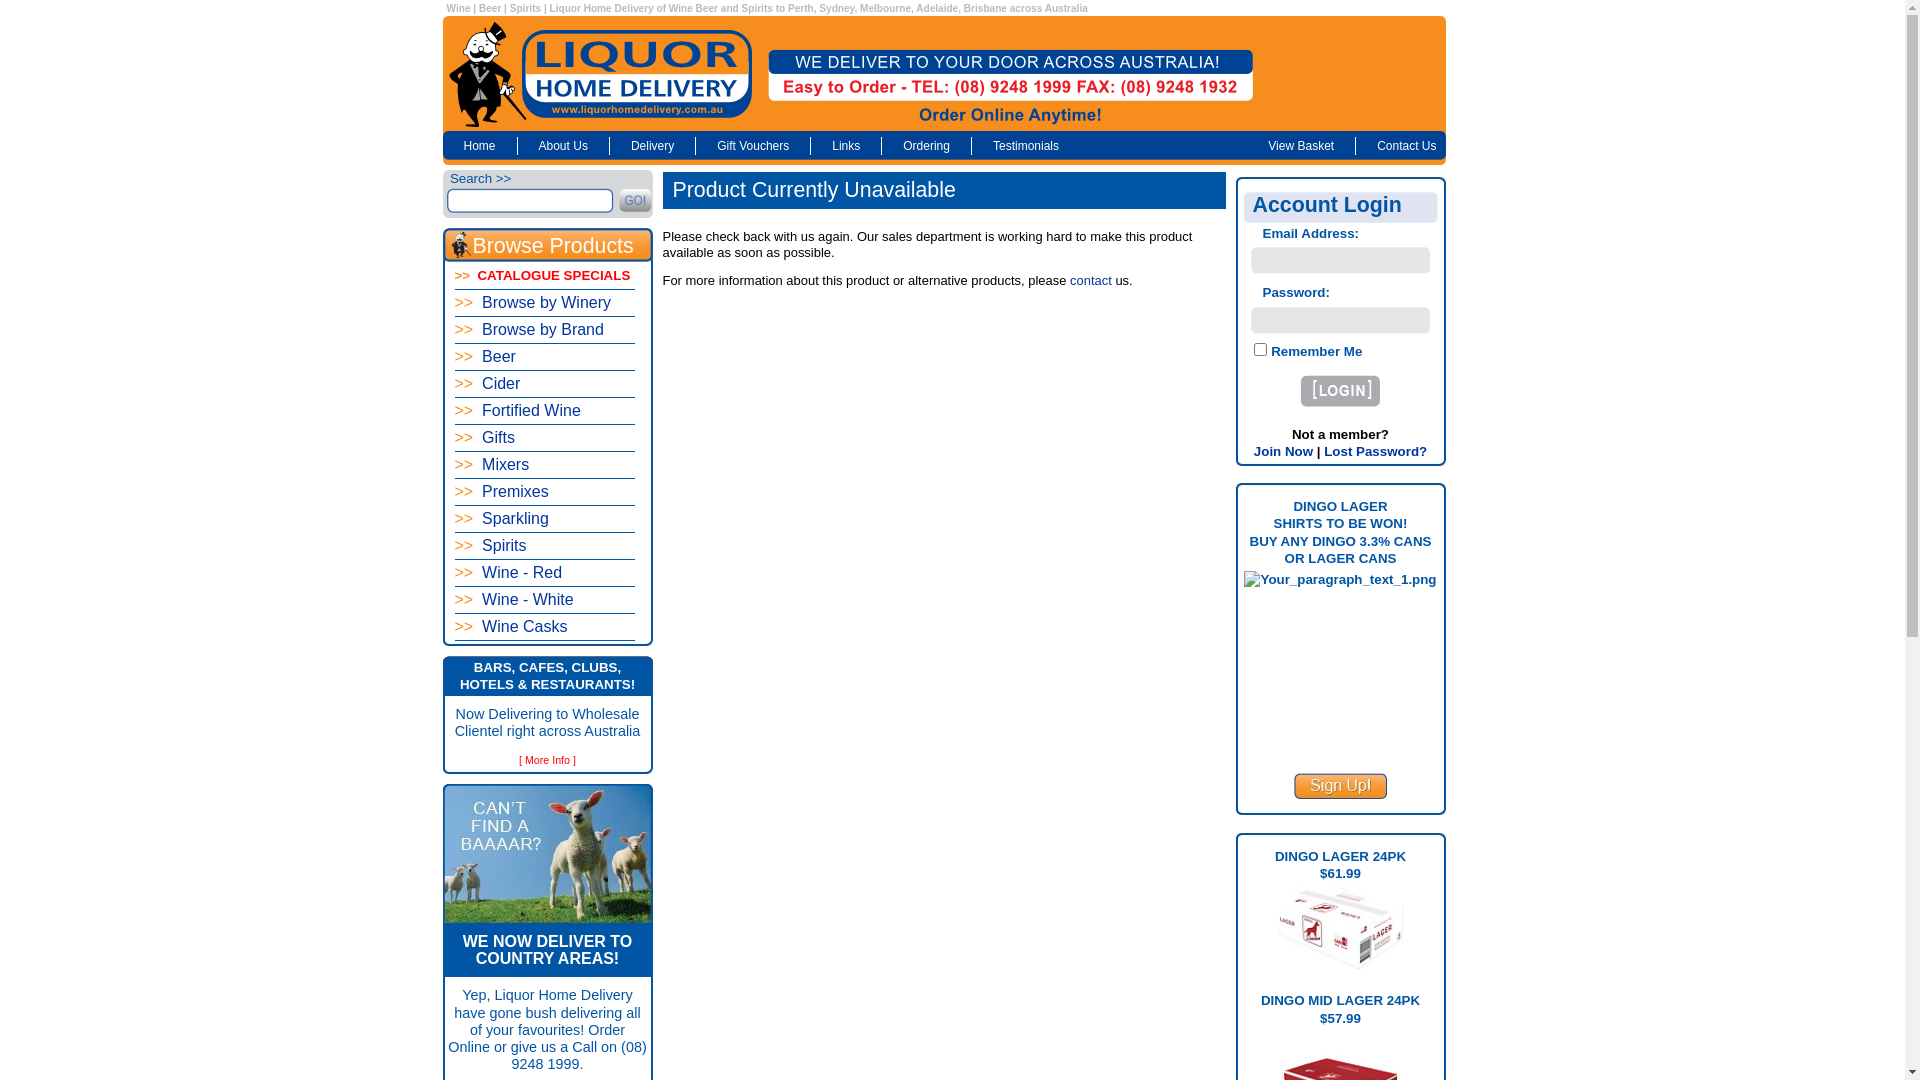  What do you see at coordinates (544, 628) in the screenshot?
I see `>>  Wine Casks` at bounding box center [544, 628].